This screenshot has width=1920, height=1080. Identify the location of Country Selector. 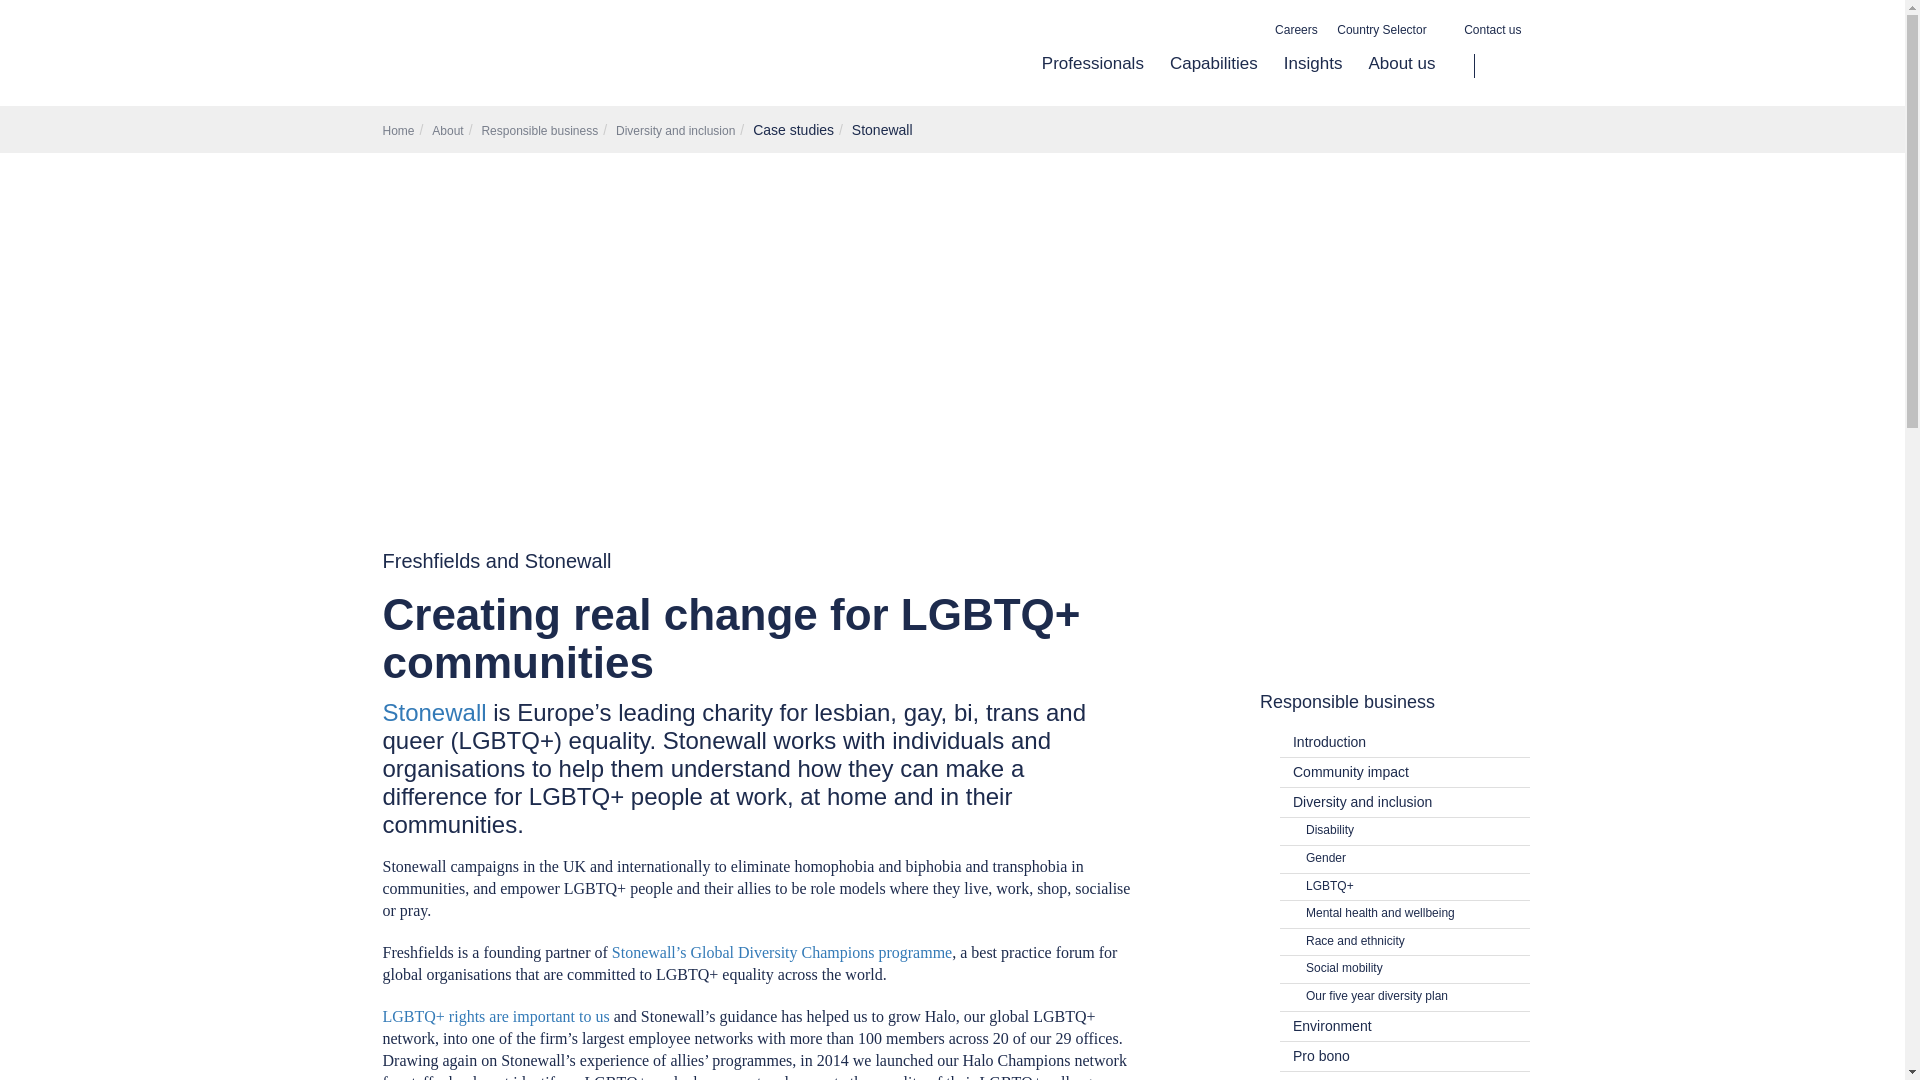
(1390, 30).